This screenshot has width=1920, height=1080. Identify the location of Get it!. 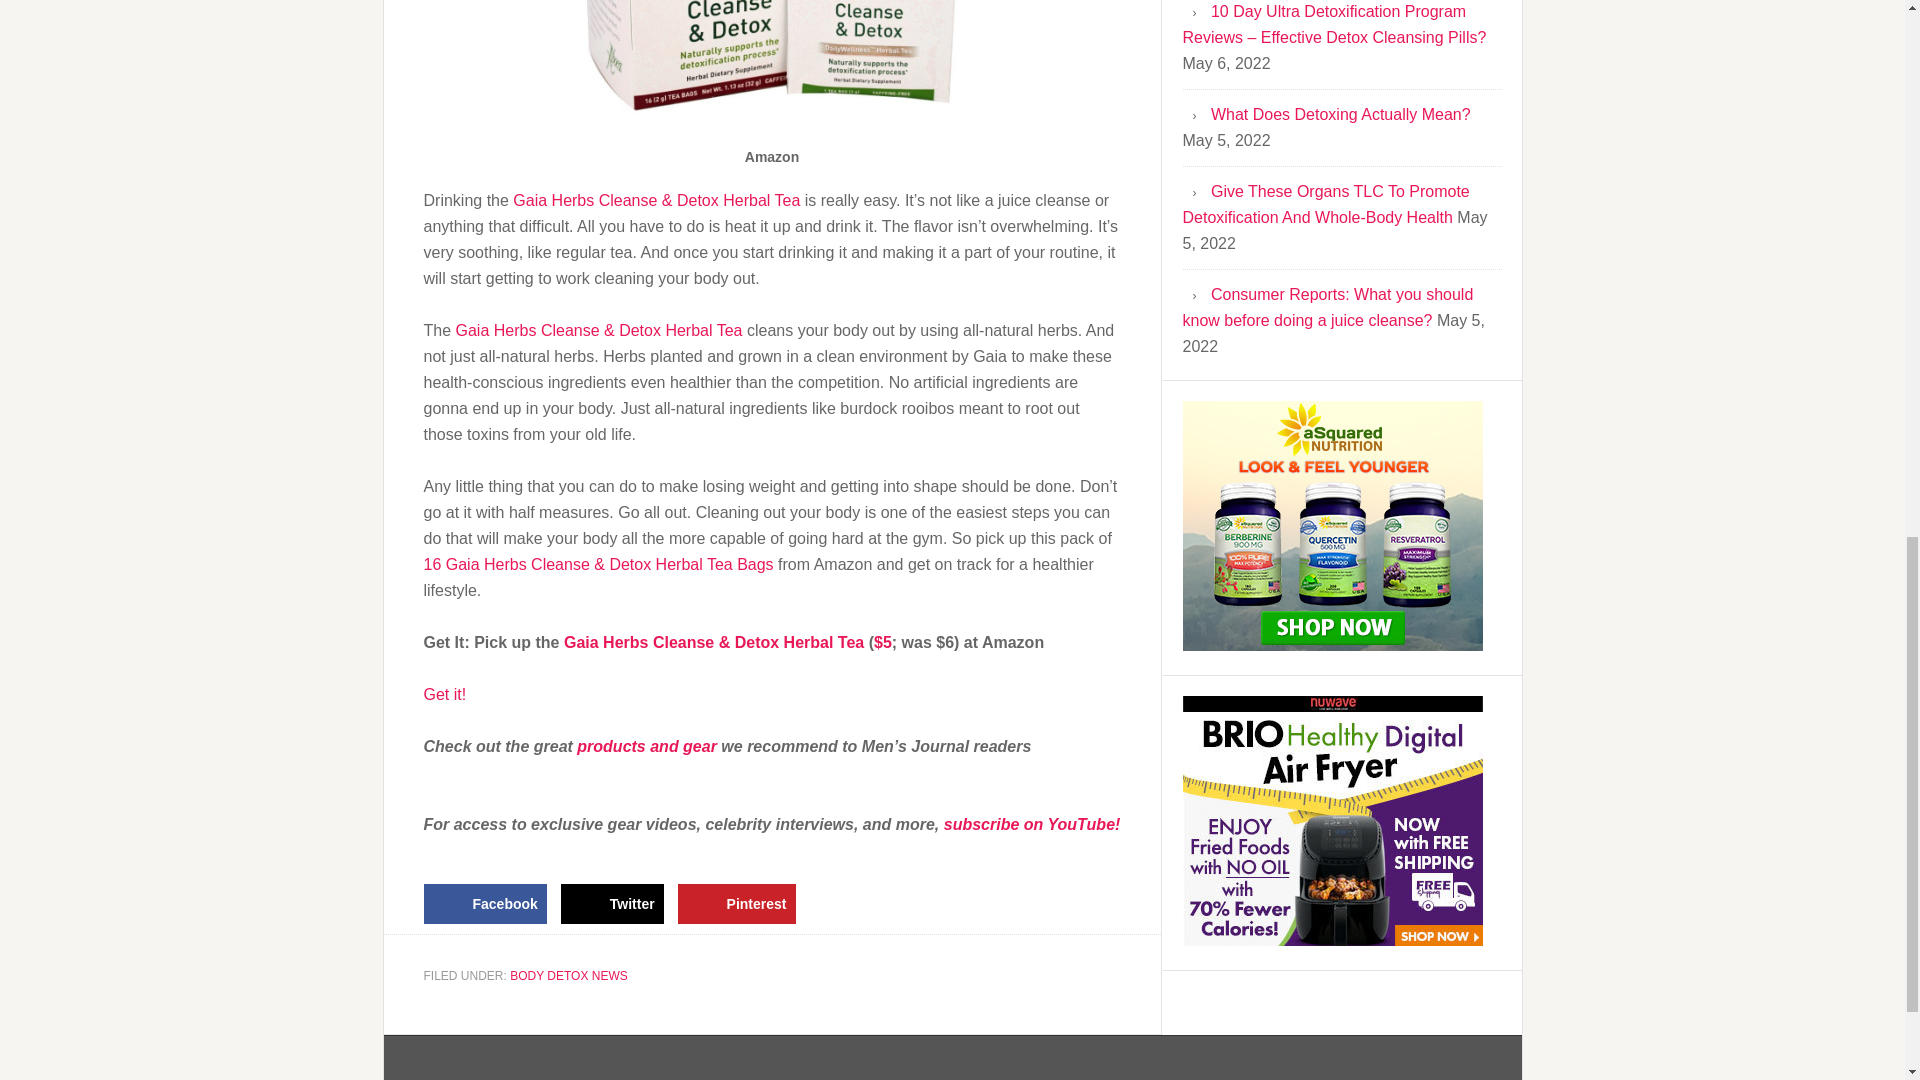
(445, 694).